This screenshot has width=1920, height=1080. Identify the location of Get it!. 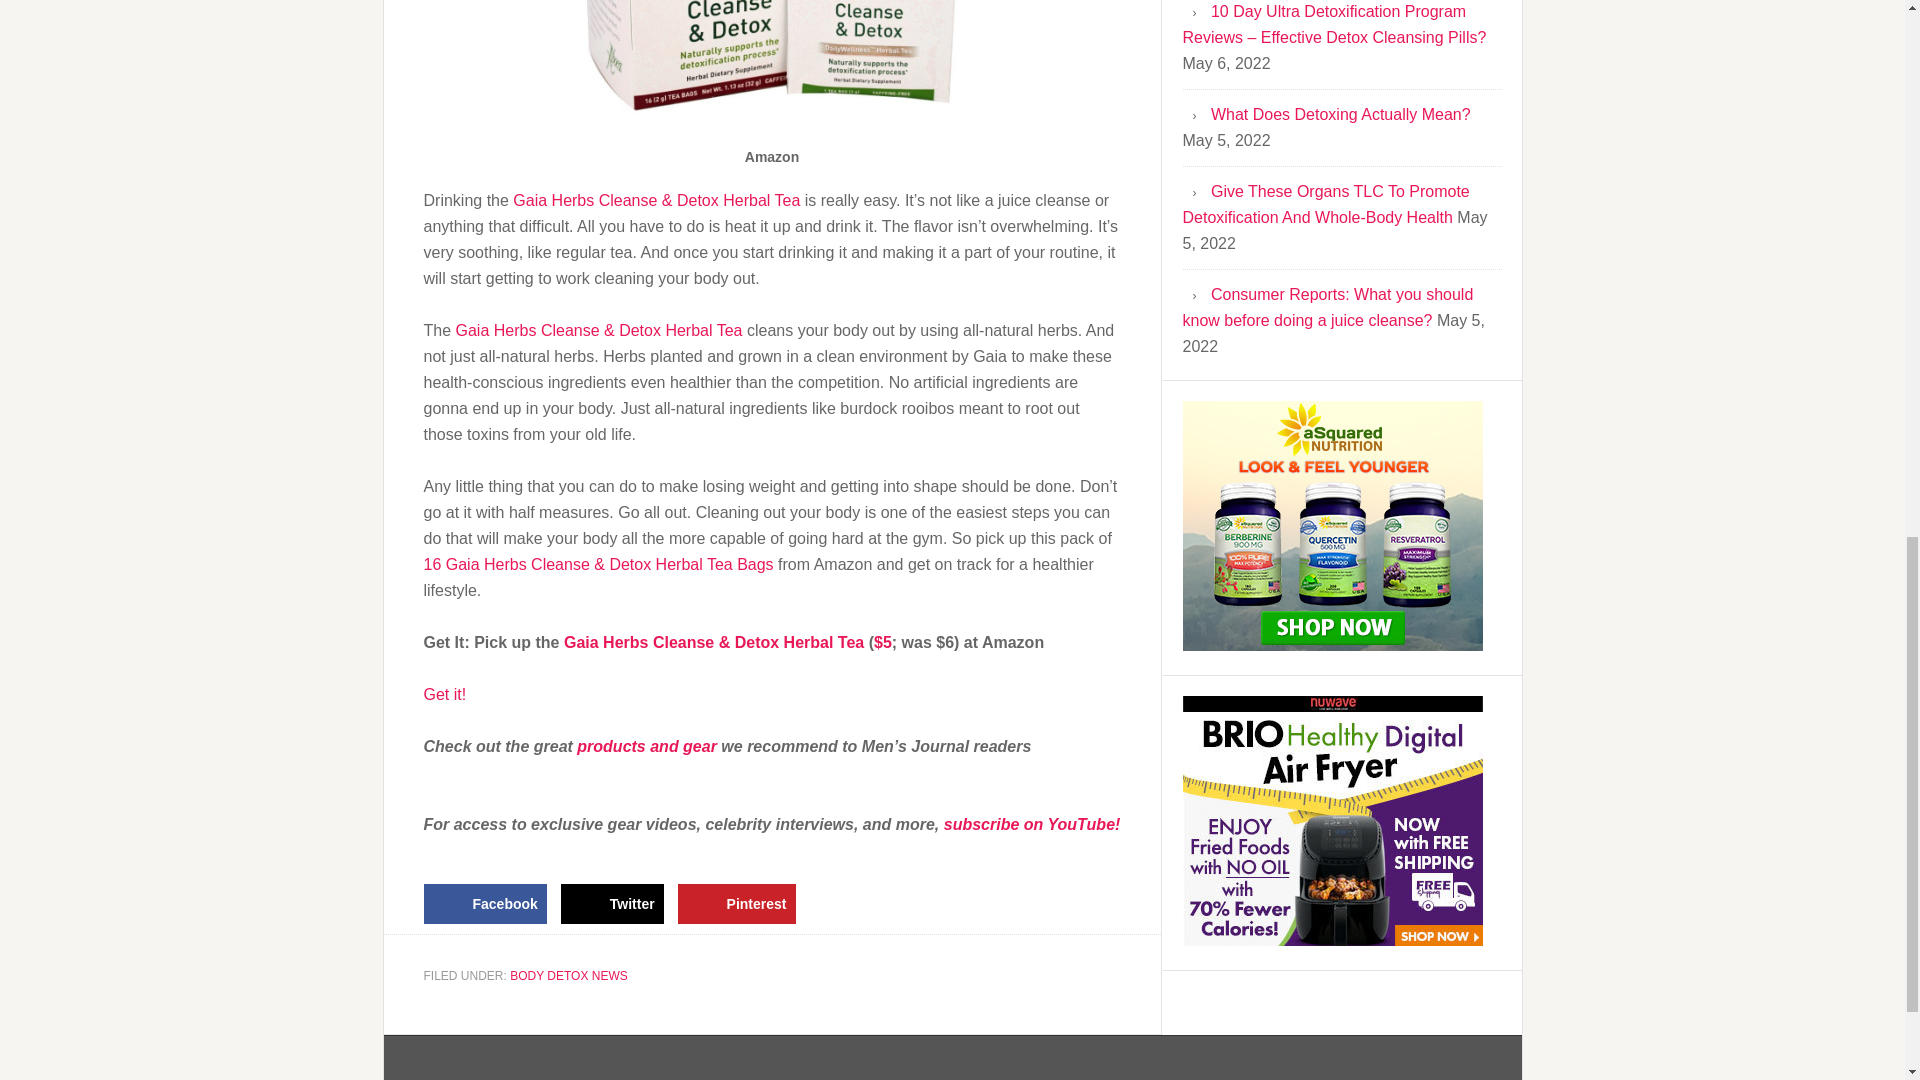
(445, 694).